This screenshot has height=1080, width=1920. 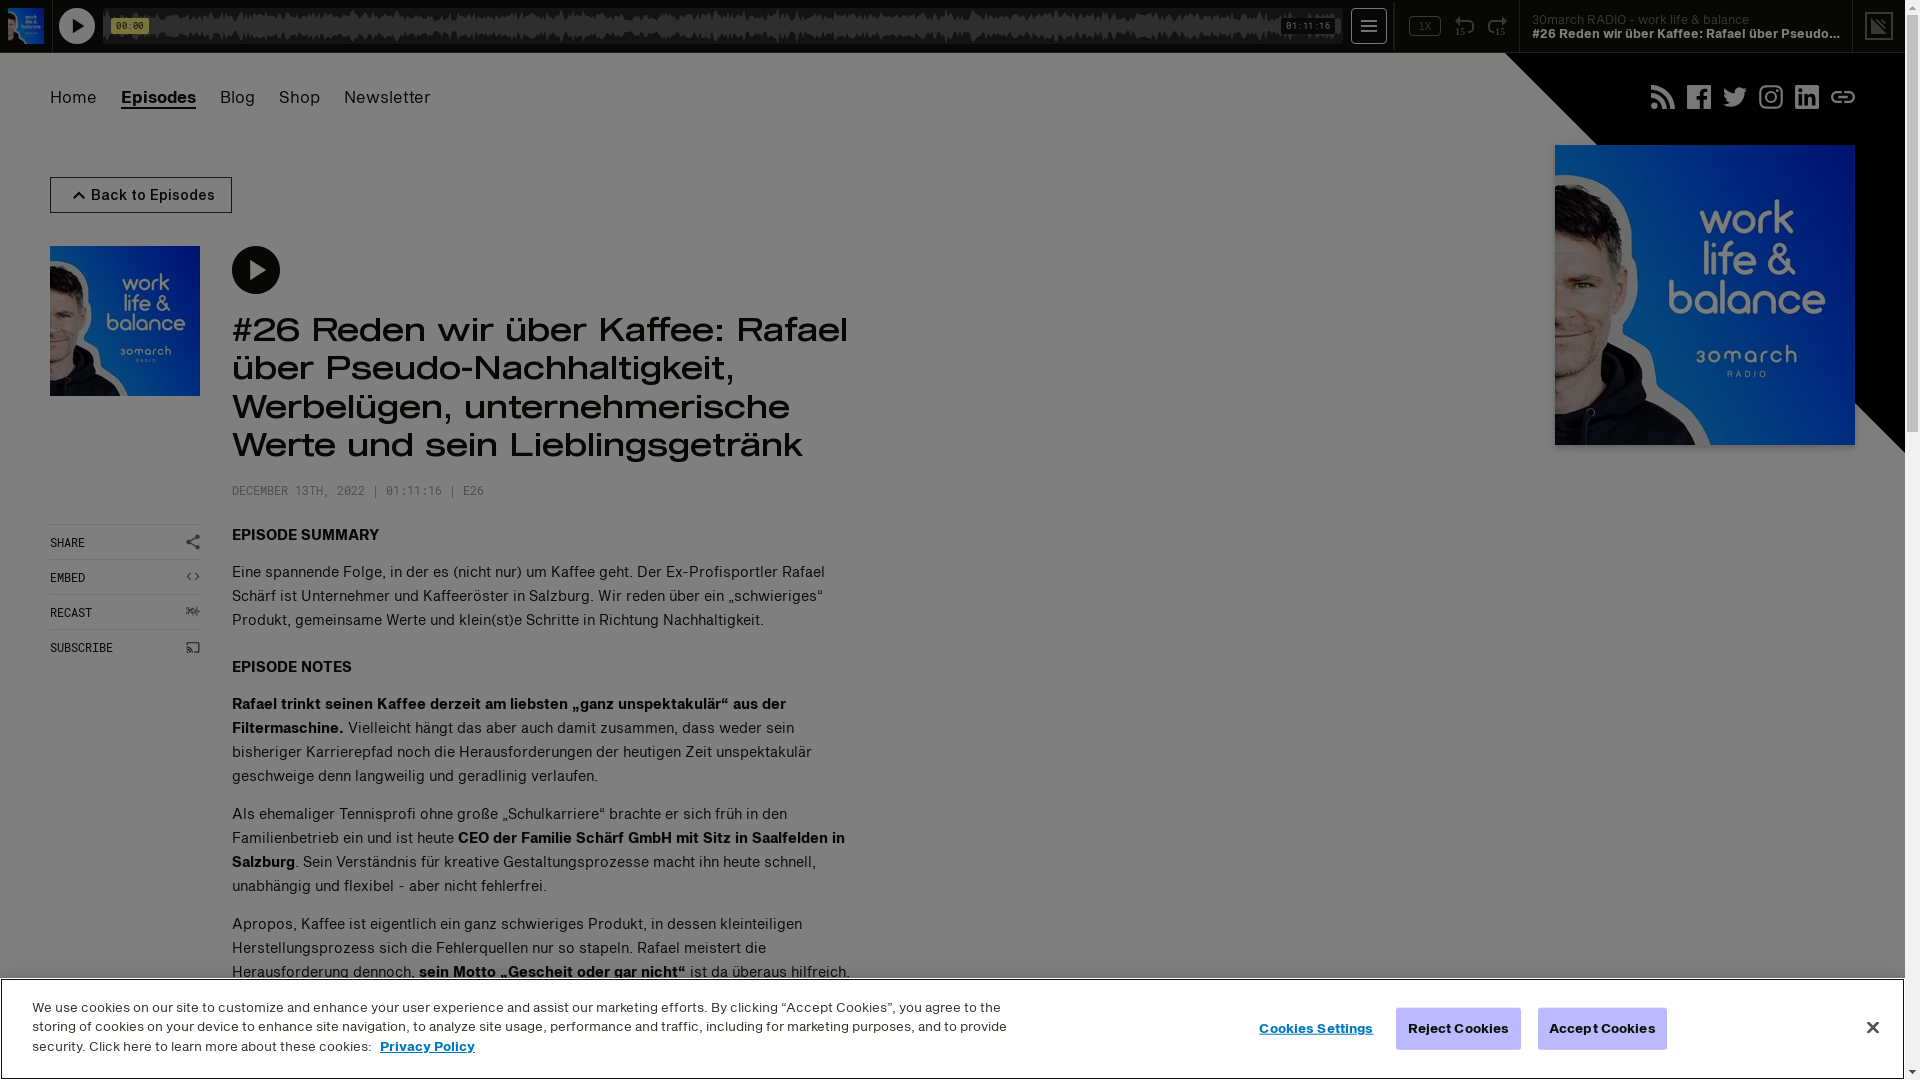 I want to click on Website, so click(x=1843, y=97).